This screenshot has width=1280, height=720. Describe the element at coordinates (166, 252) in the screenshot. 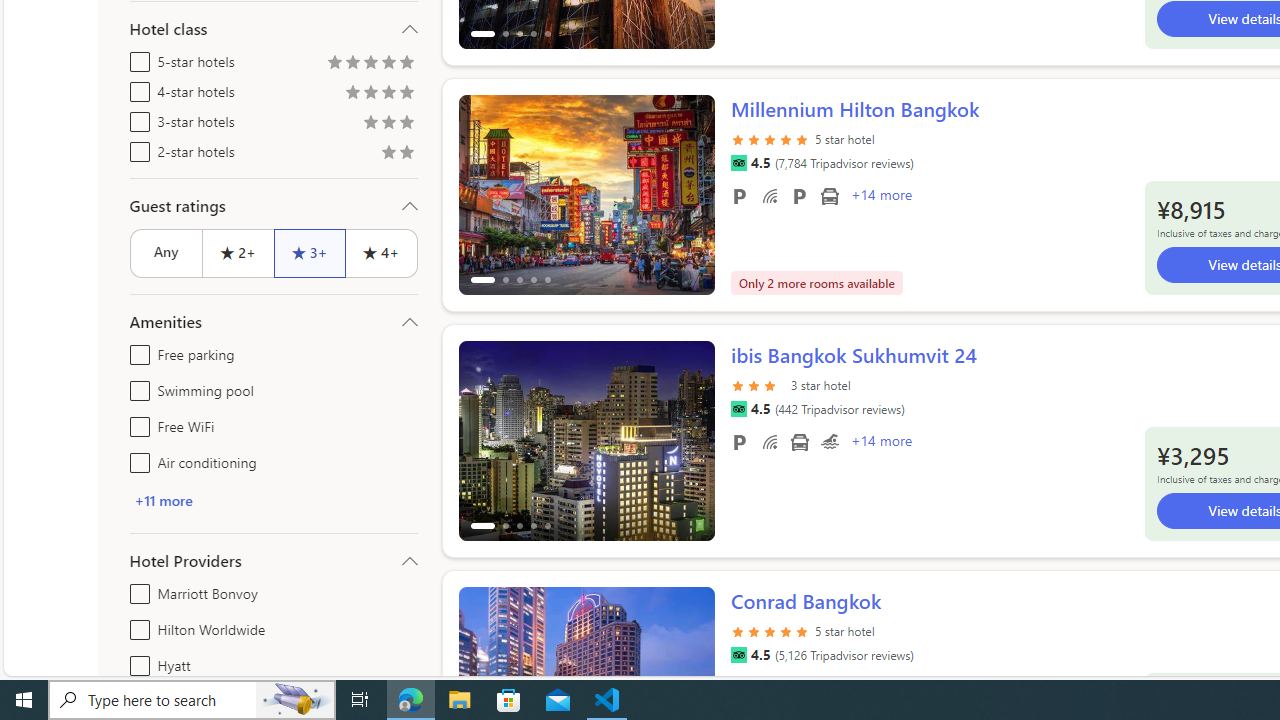

I see `Any` at that location.